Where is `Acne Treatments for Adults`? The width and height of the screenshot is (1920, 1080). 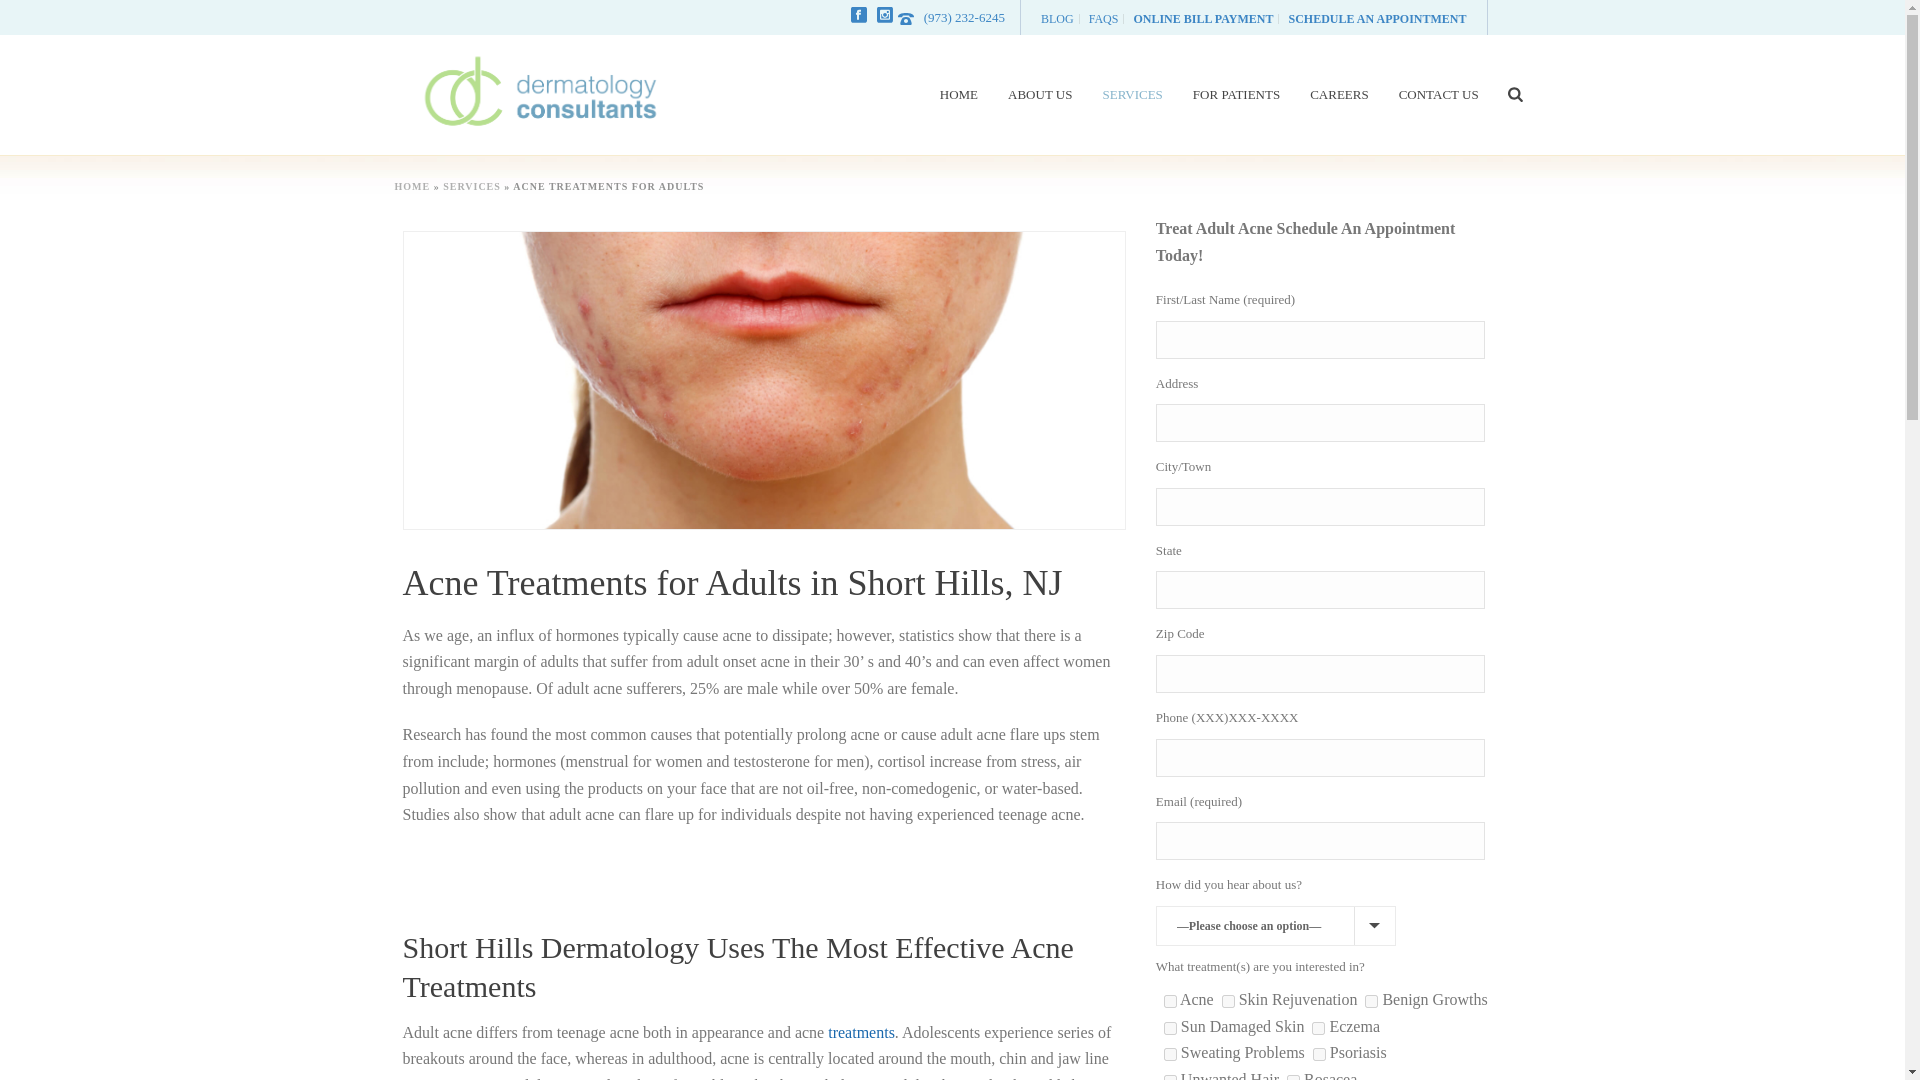
Acne Treatments for Adults is located at coordinates (764, 380).